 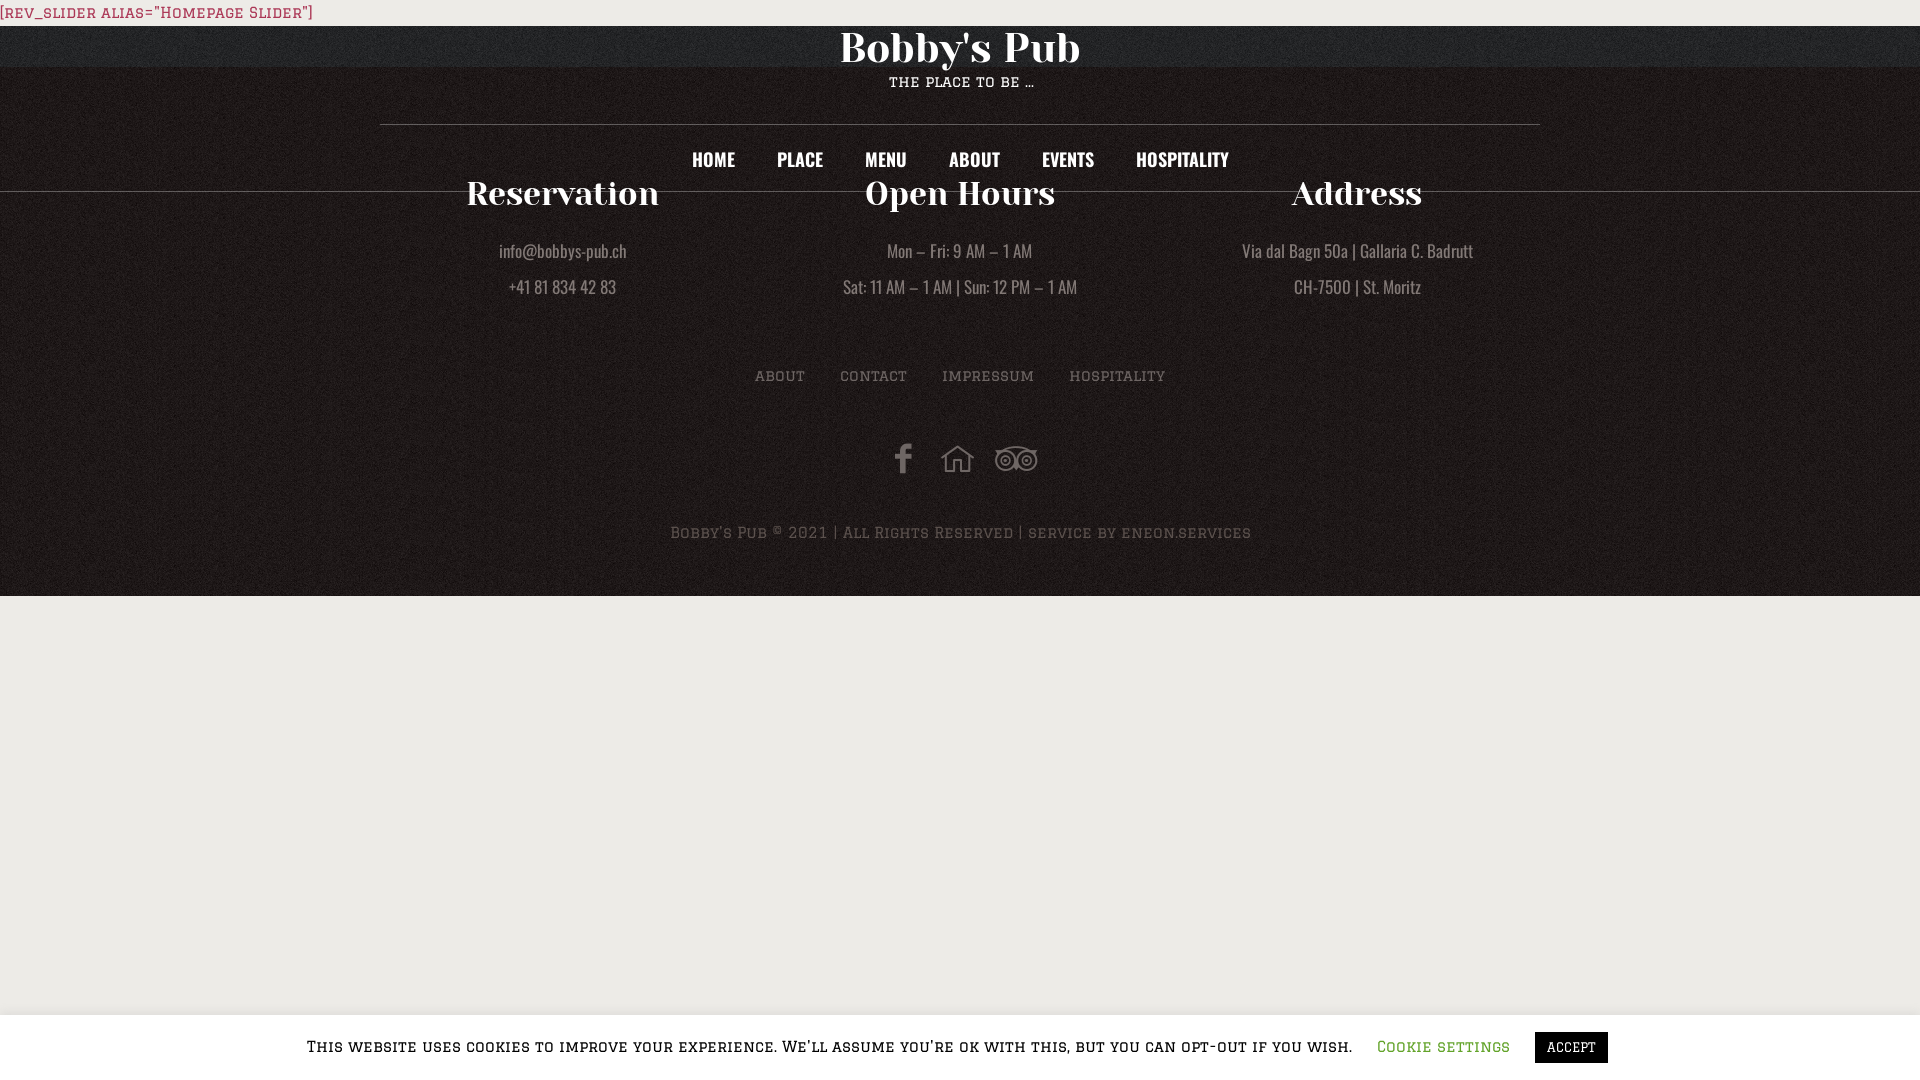 I want to click on contact, so click(x=874, y=376).